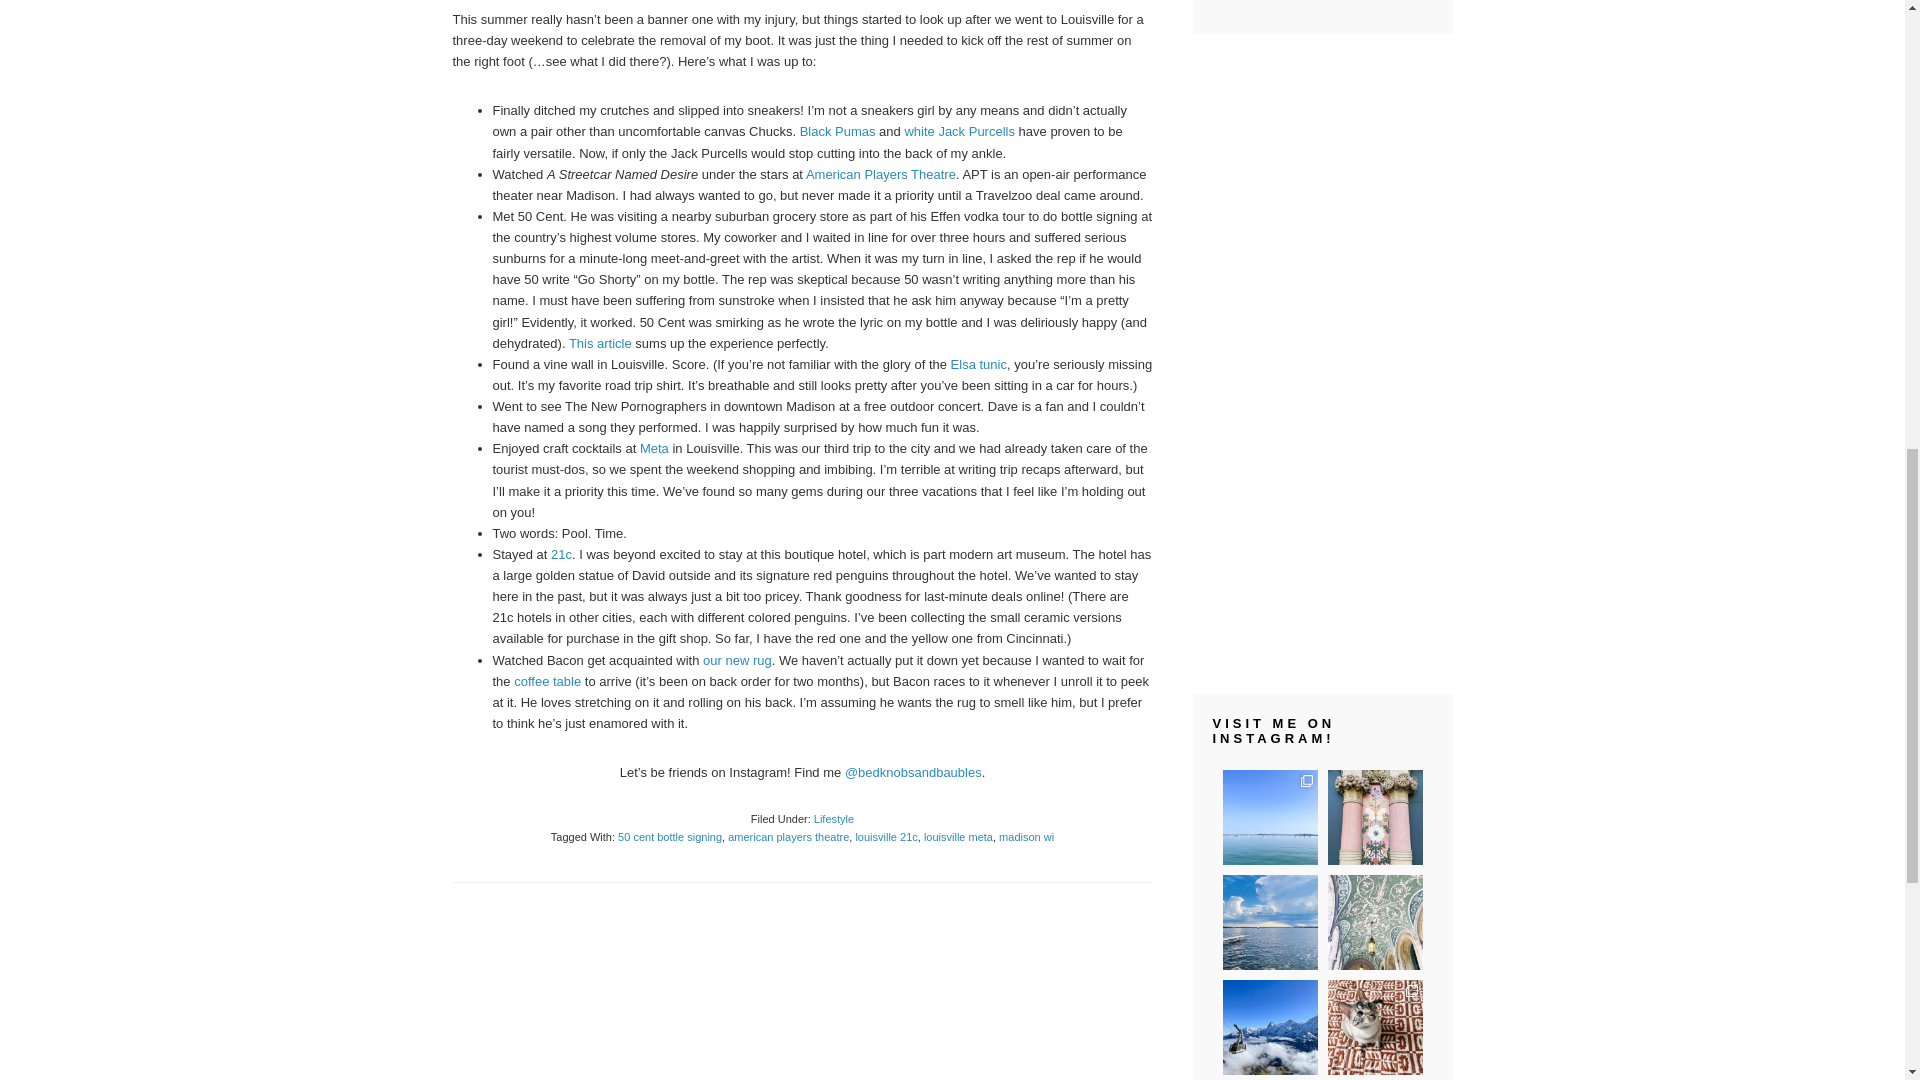 The width and height of the screenshot is (1920, 1080). Describe the element at coordinates (978, 364) in the screenshot. I see `Elsa tunic` at that location.